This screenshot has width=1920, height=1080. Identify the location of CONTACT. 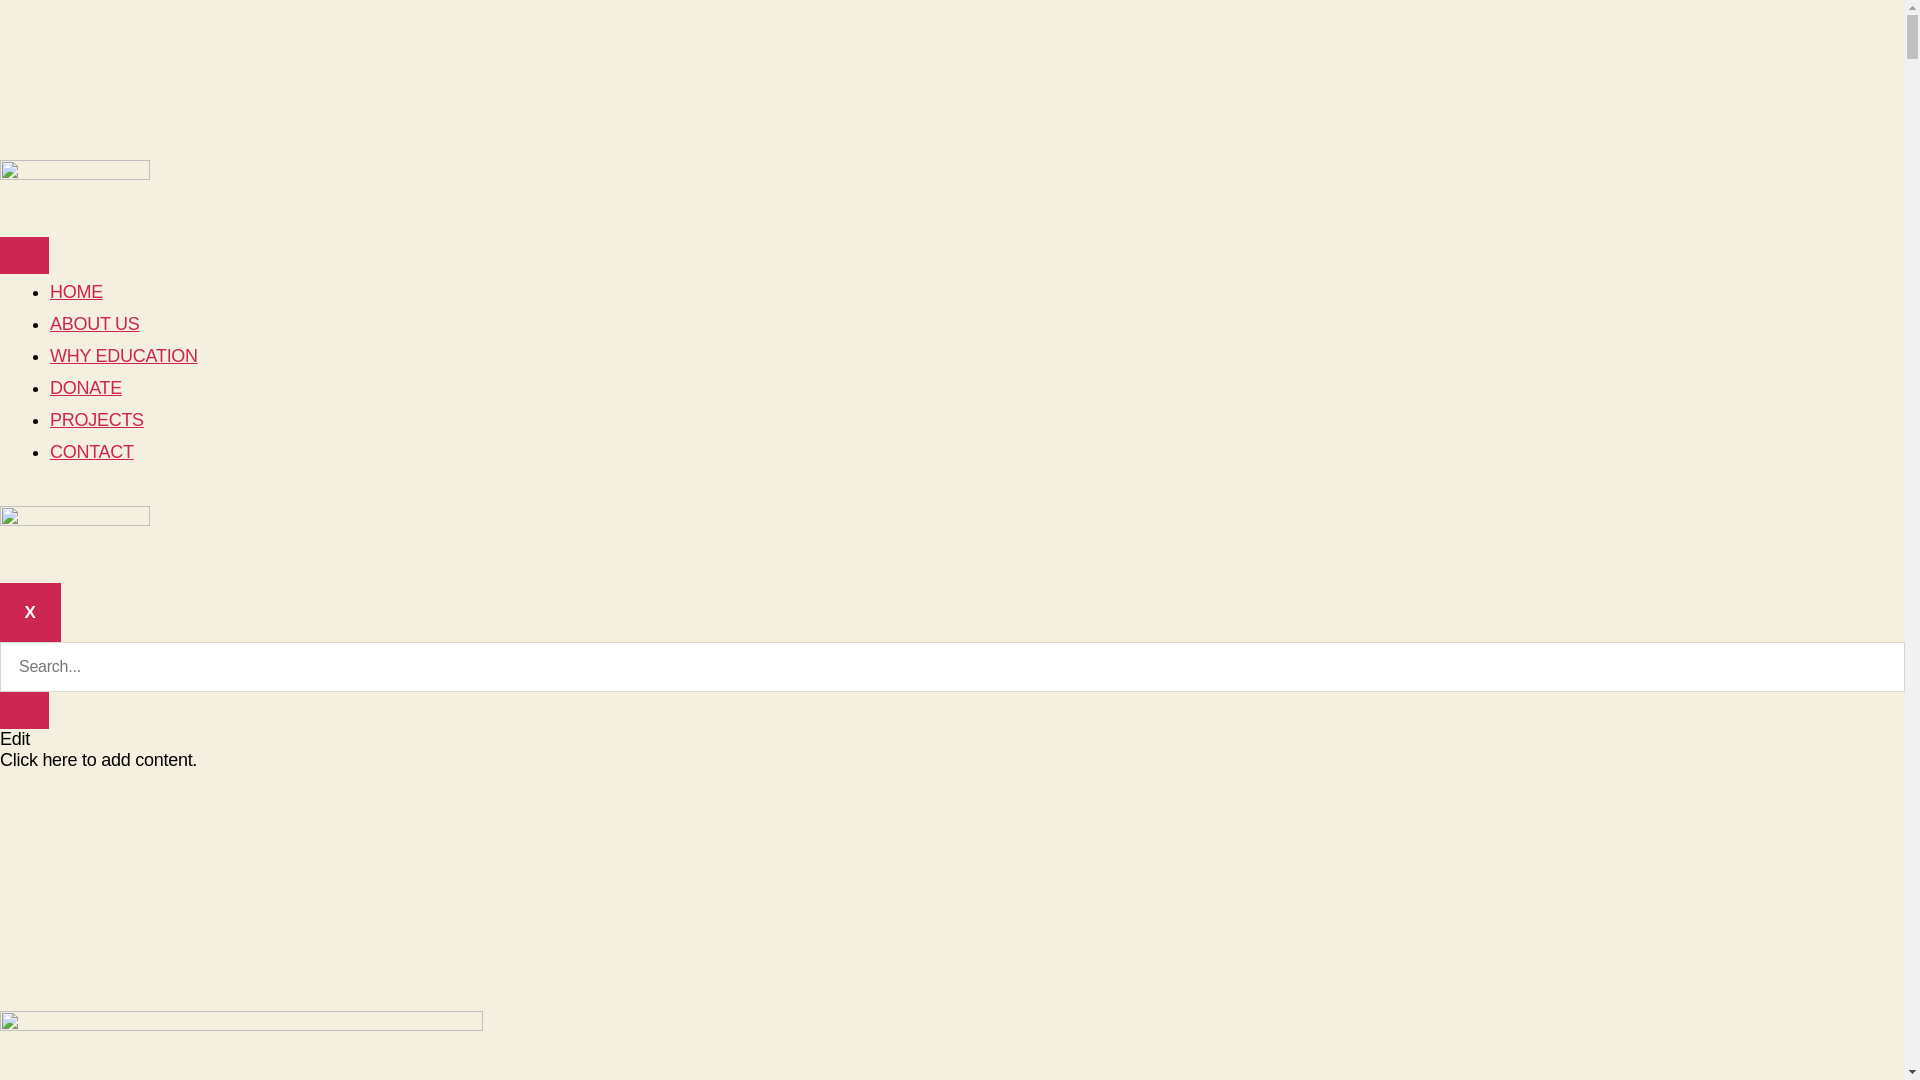
(92, 452).